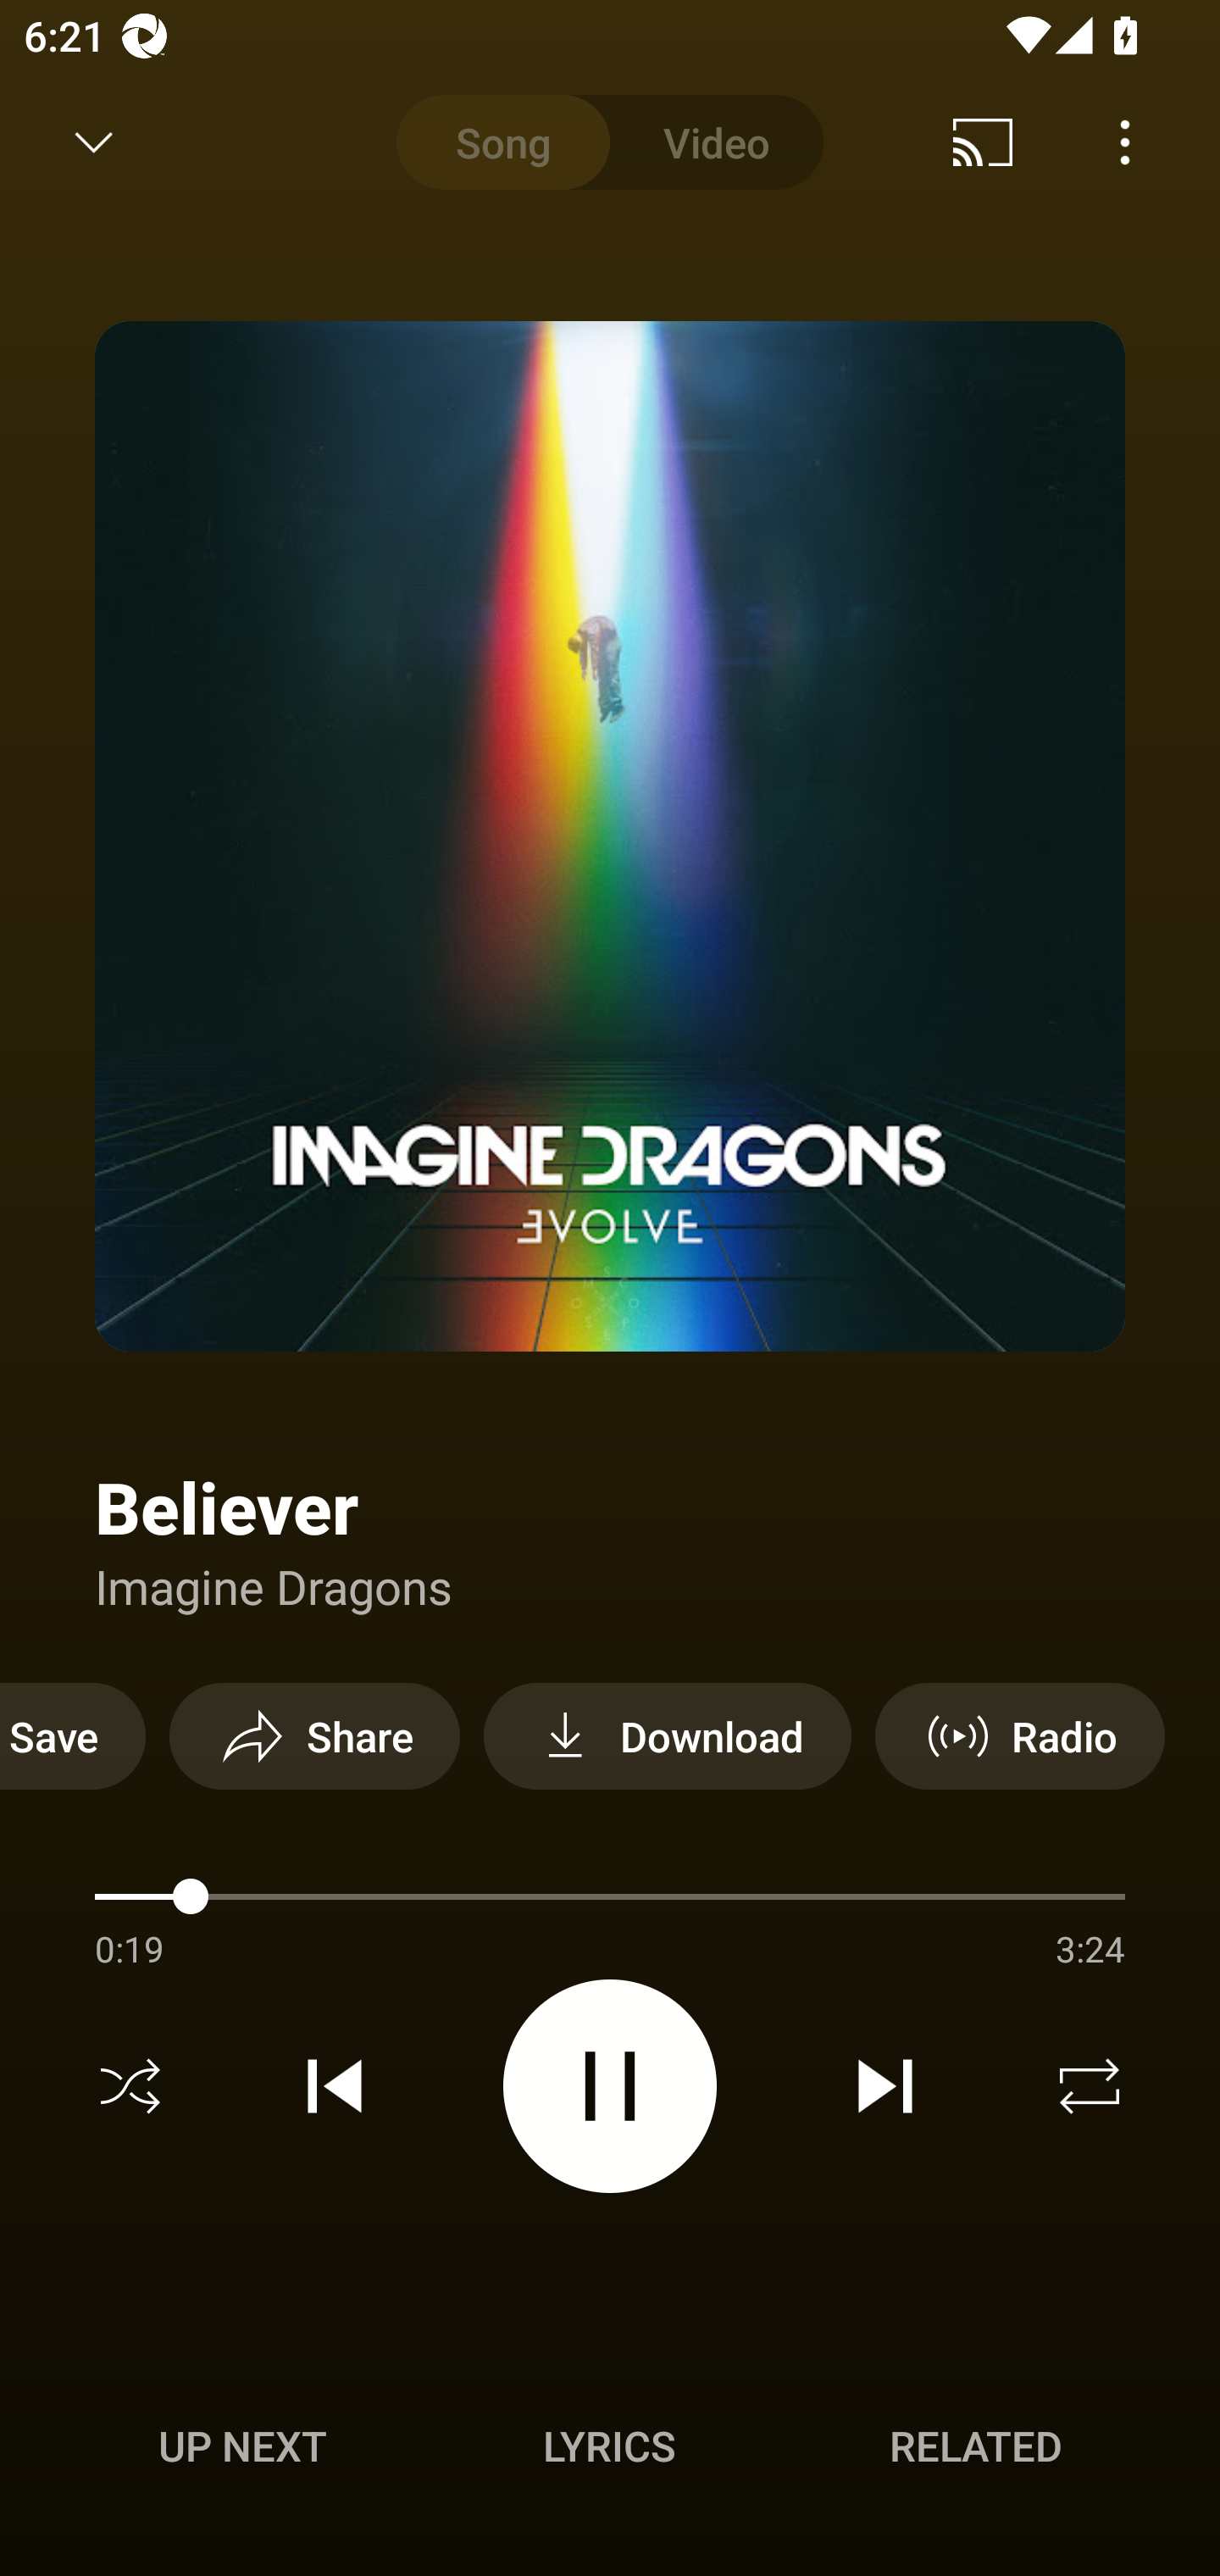 The width and height of the screenshot is (1220, 2576). Describe the element at coordinates (73, 1735) in the screenshot. I see `Save Save to playlist` at that location.